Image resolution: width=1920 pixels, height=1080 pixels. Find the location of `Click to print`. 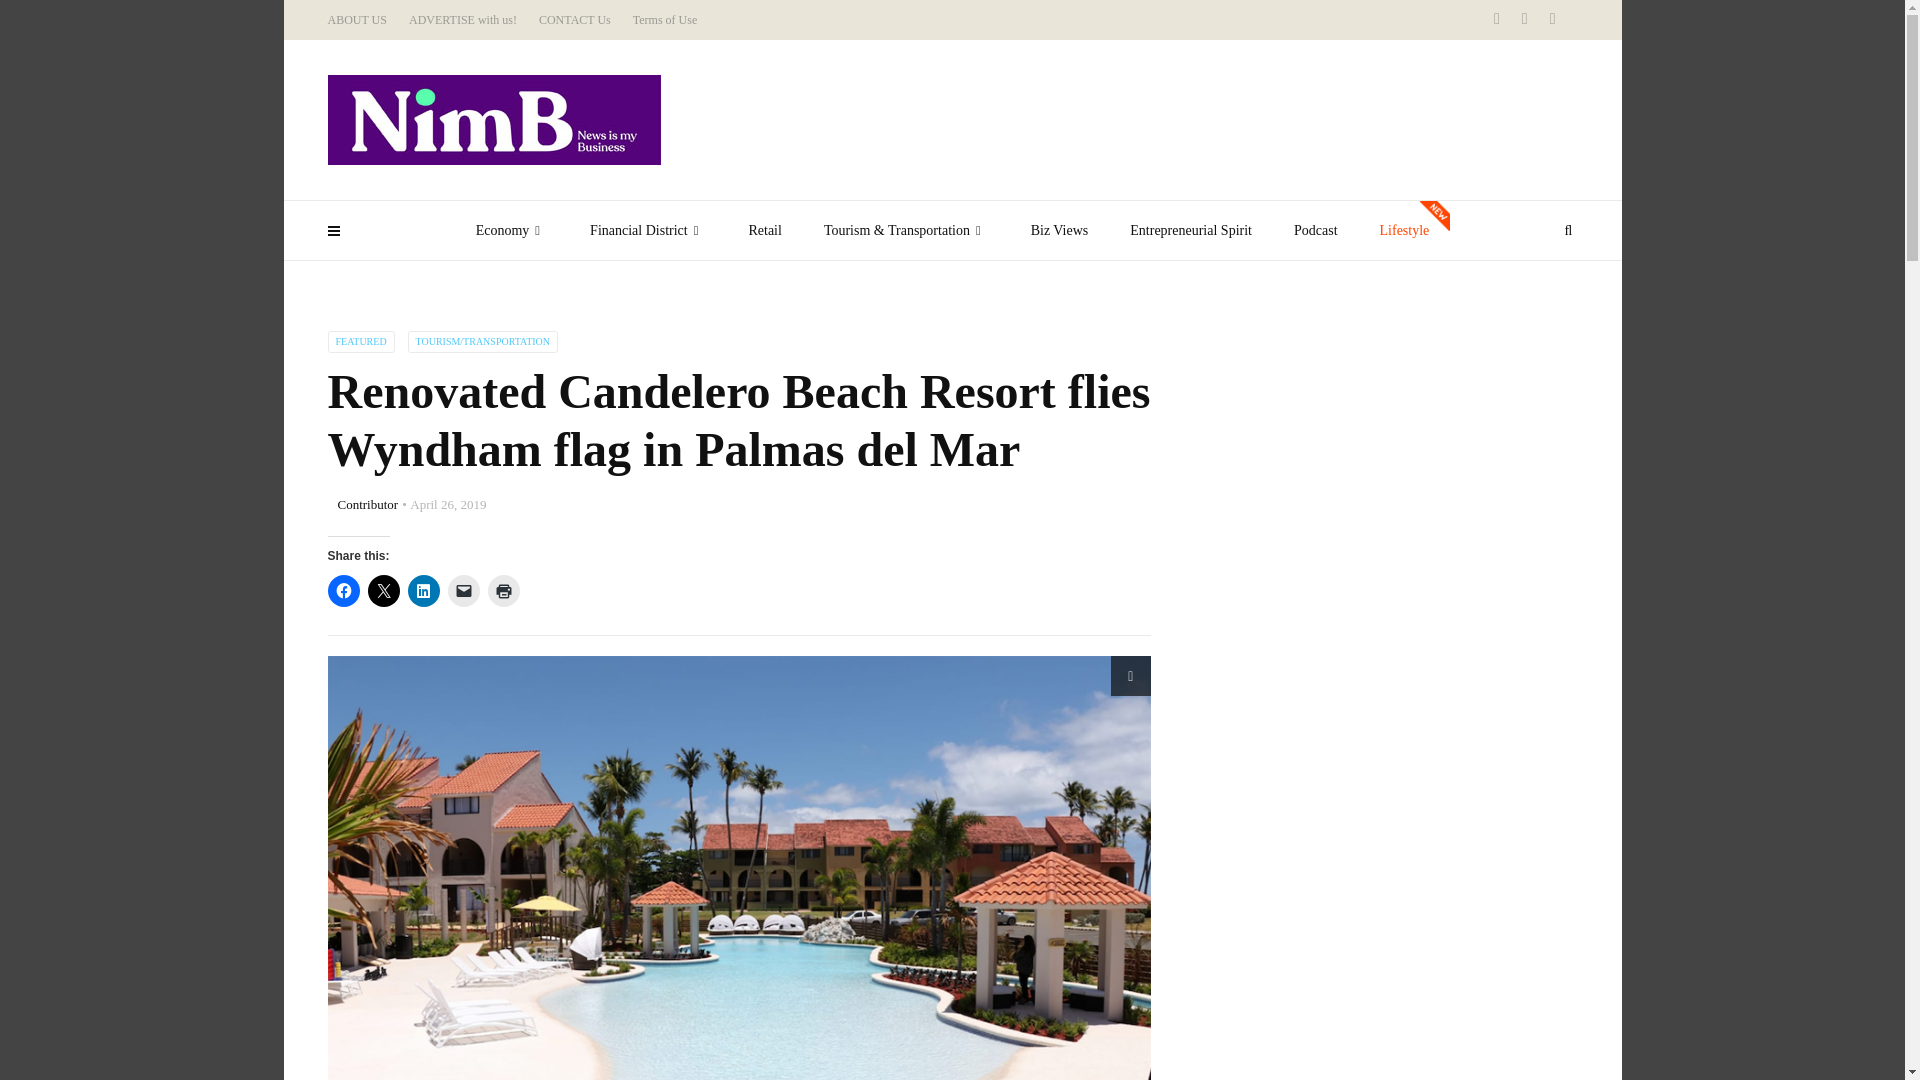

Click to print is located at coordinates (504, 590).